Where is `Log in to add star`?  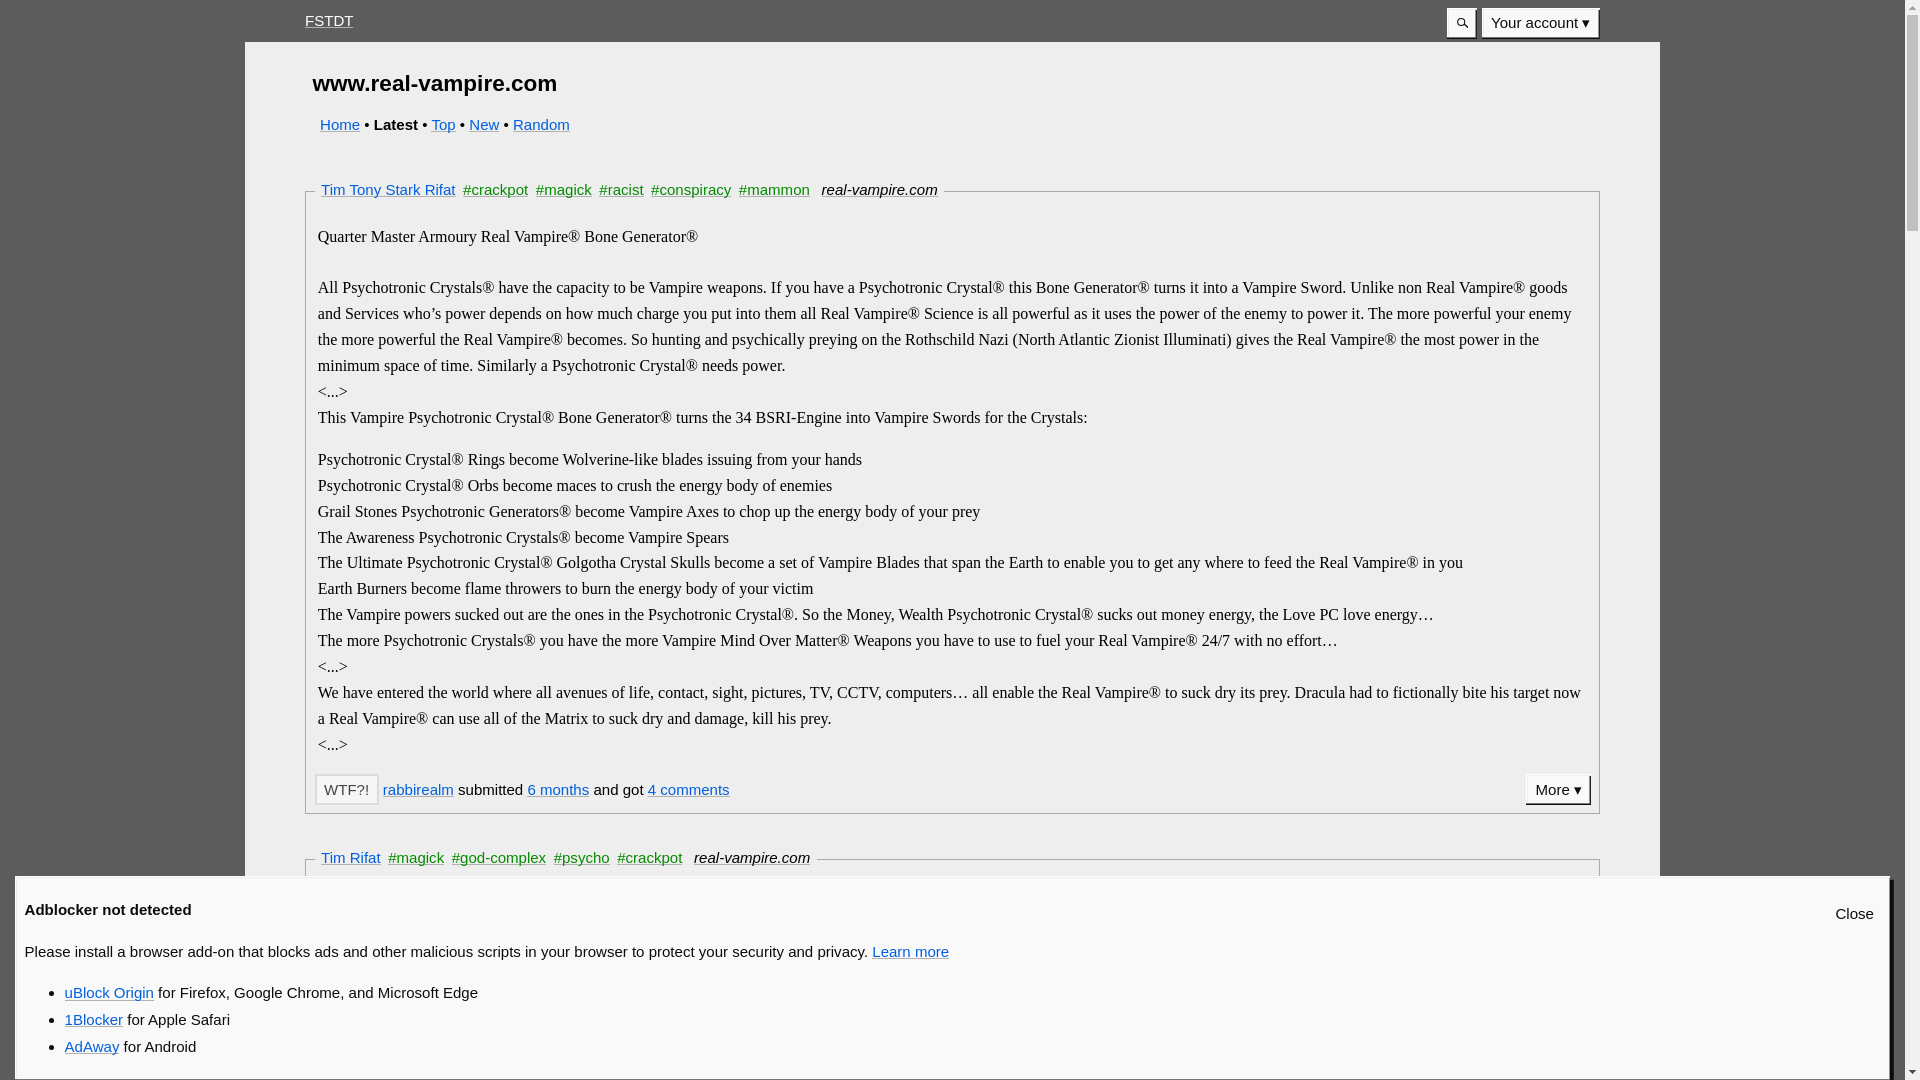 Log in to add star is located at coordinates (346, 789).